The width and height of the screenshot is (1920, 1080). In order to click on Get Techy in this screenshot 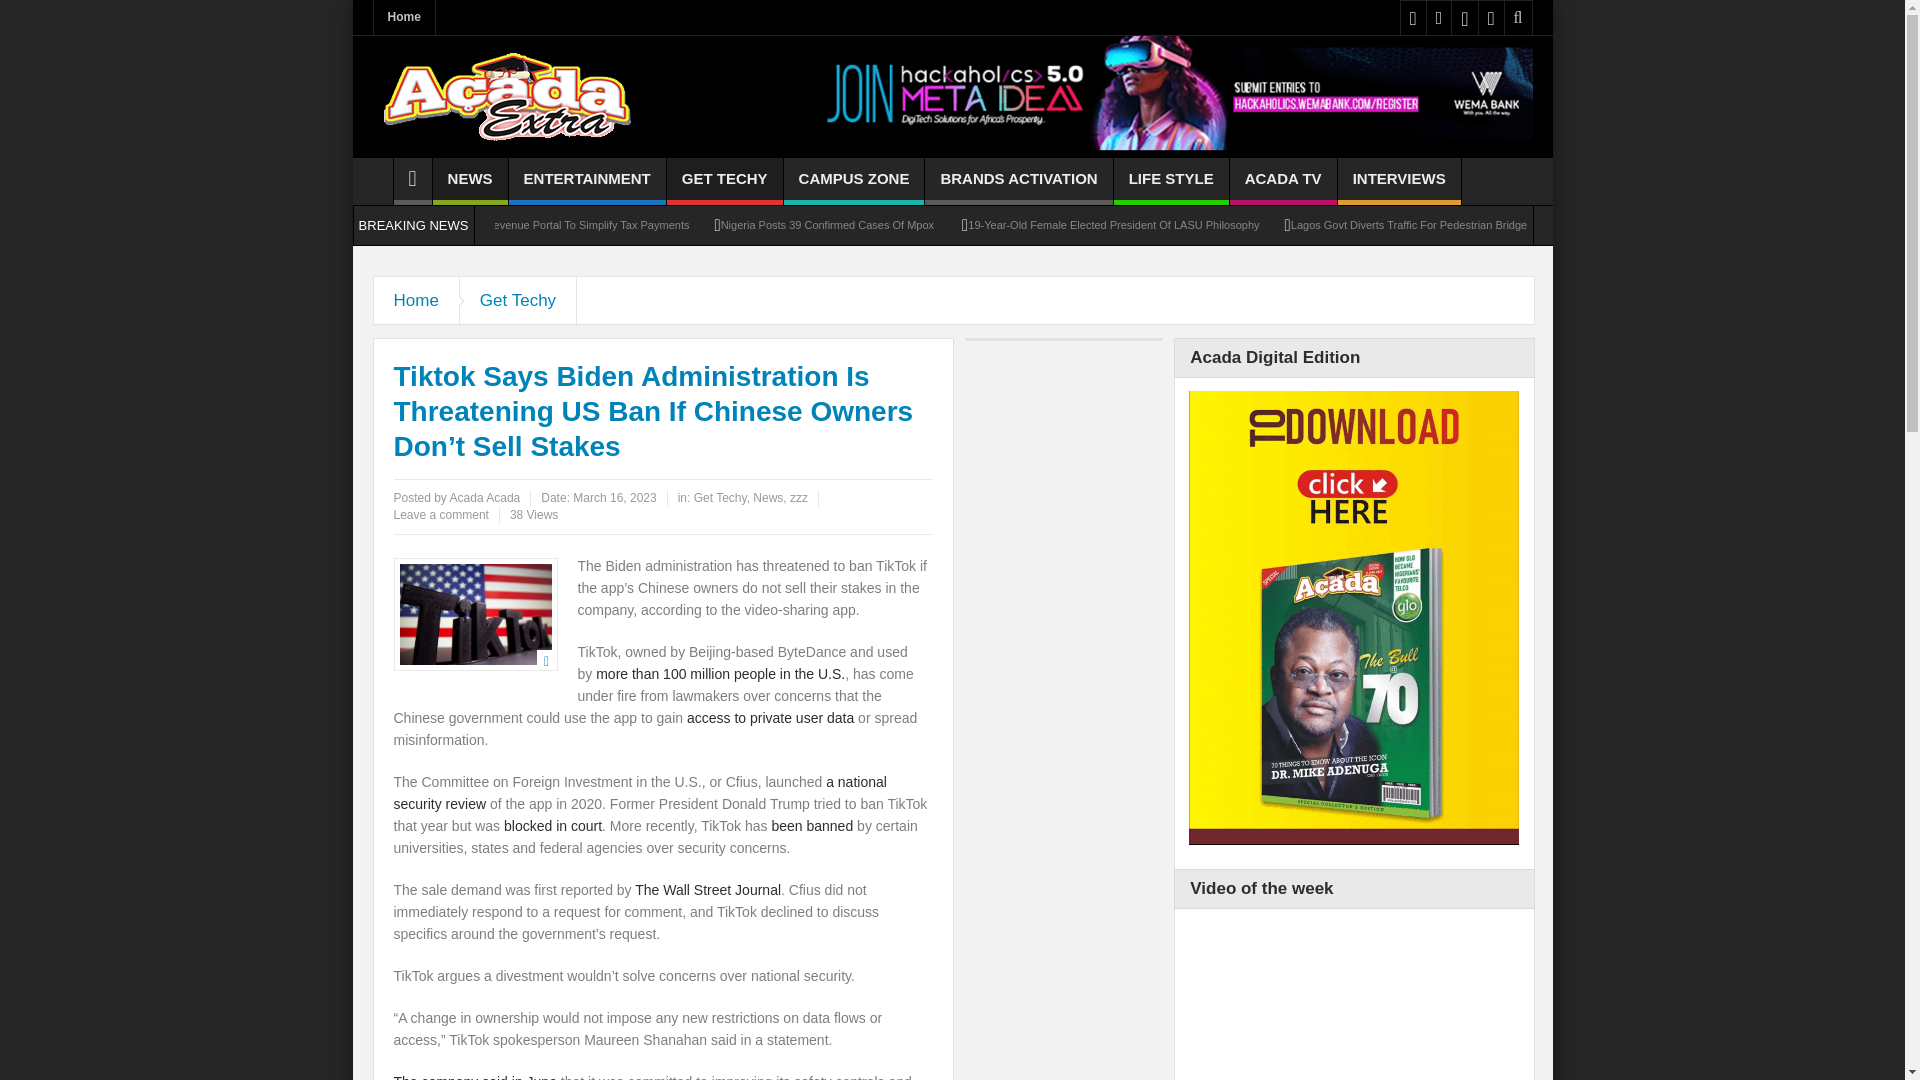, I will do `click(518, 300)`.